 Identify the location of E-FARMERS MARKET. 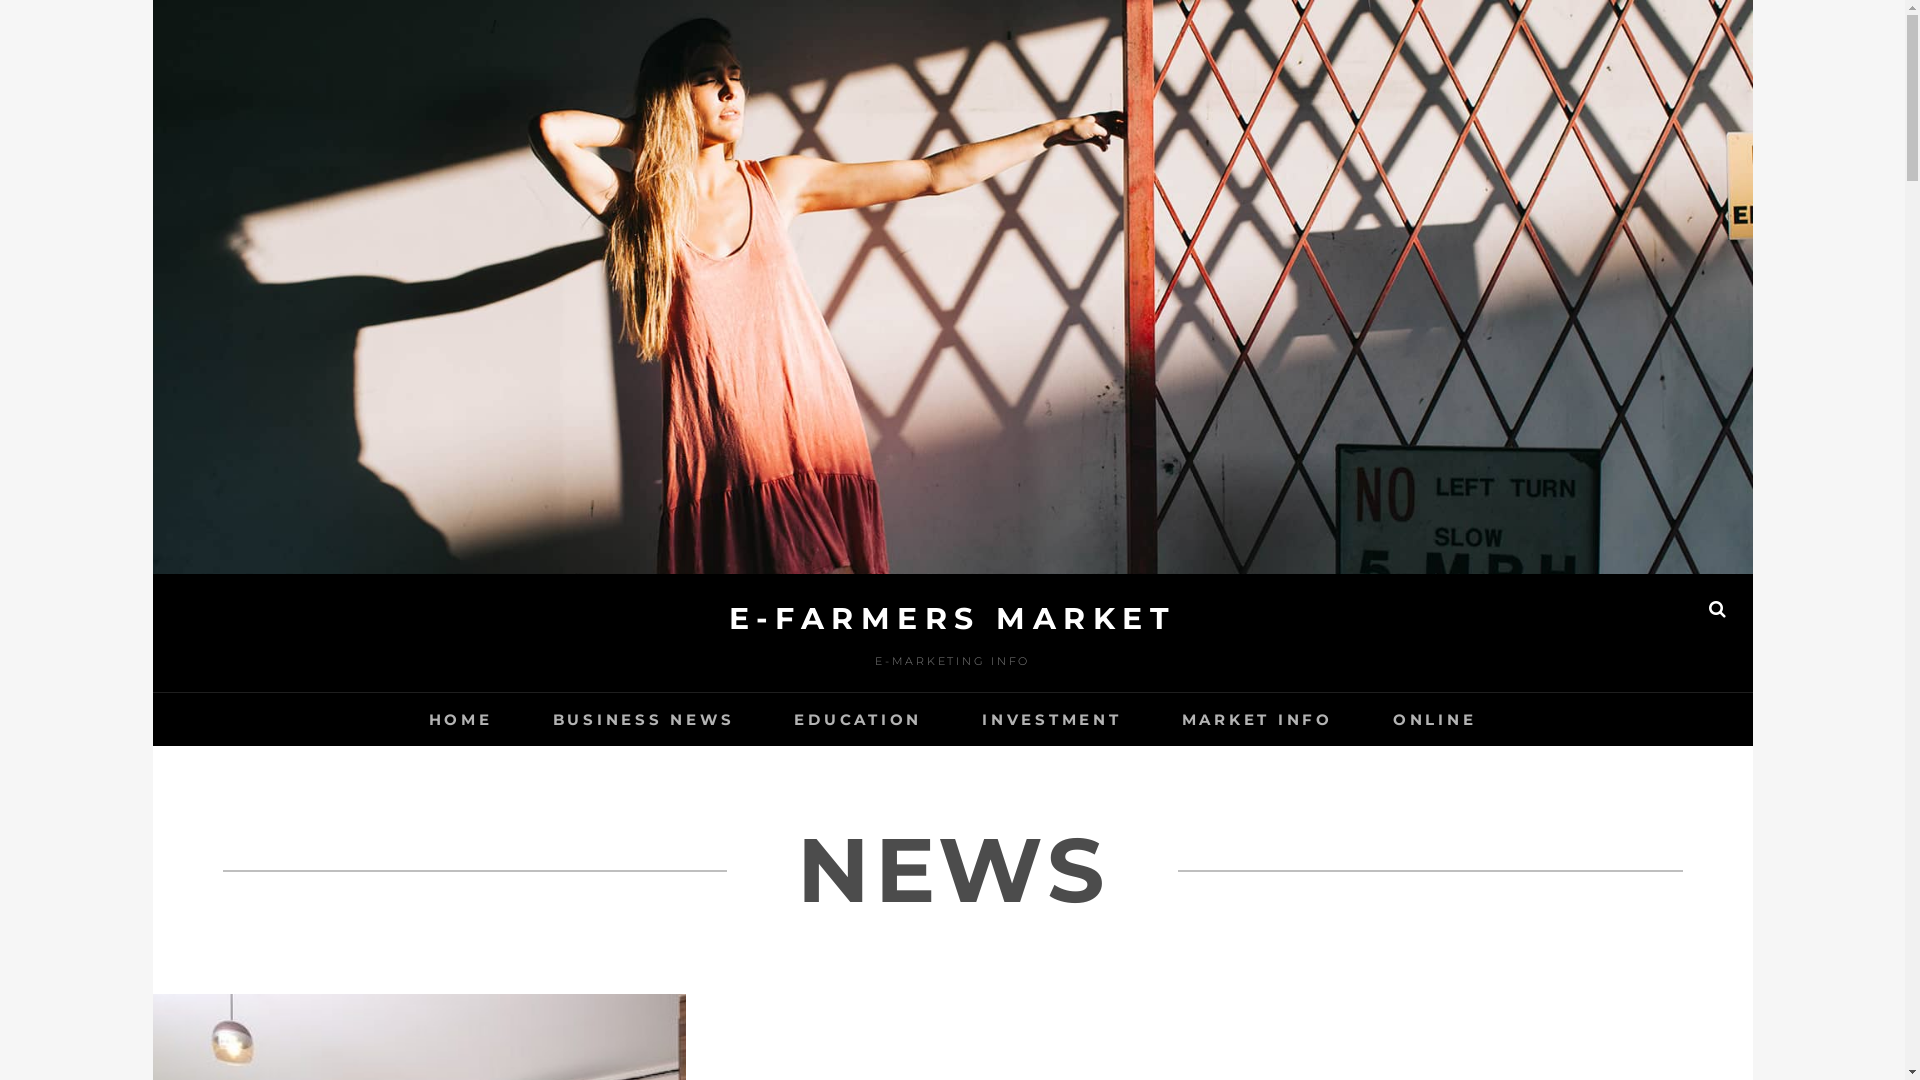
(952, 618).